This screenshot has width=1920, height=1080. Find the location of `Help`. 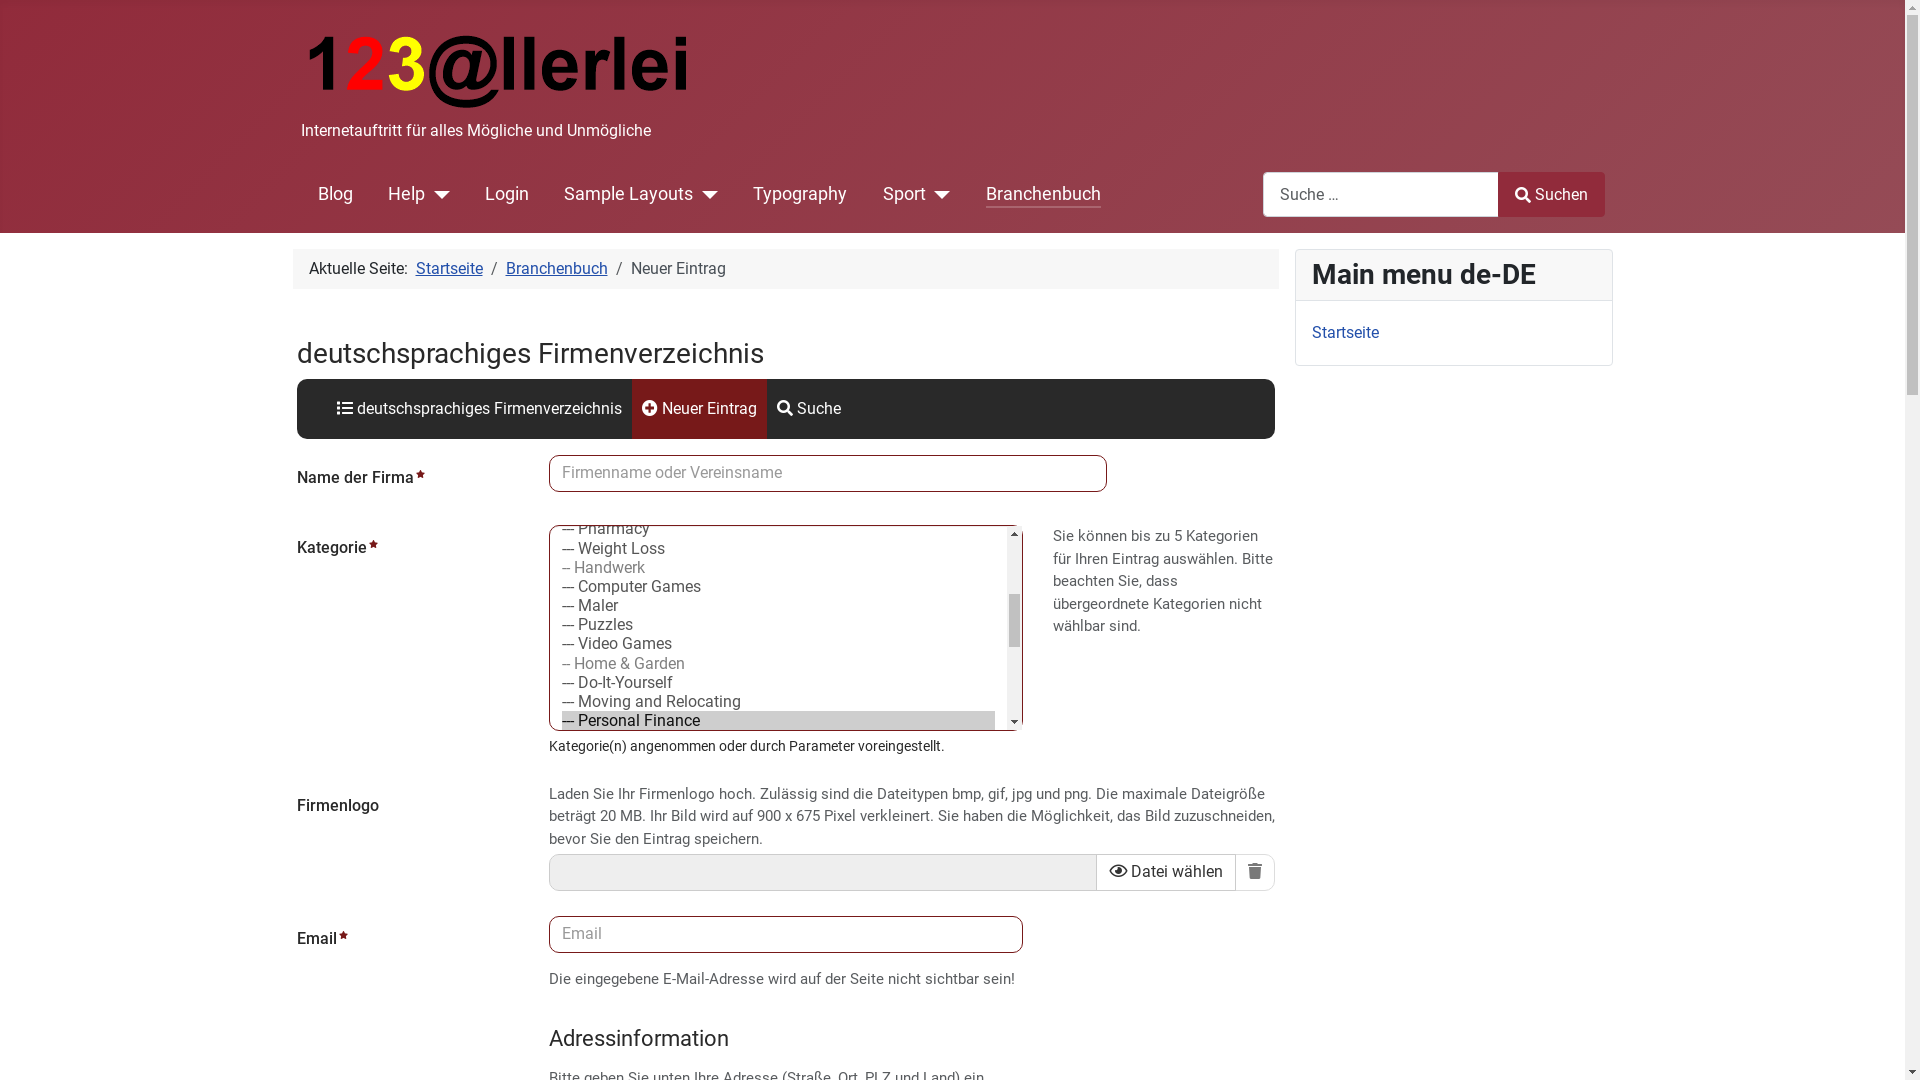

Help is located at coordinates (406, 194).